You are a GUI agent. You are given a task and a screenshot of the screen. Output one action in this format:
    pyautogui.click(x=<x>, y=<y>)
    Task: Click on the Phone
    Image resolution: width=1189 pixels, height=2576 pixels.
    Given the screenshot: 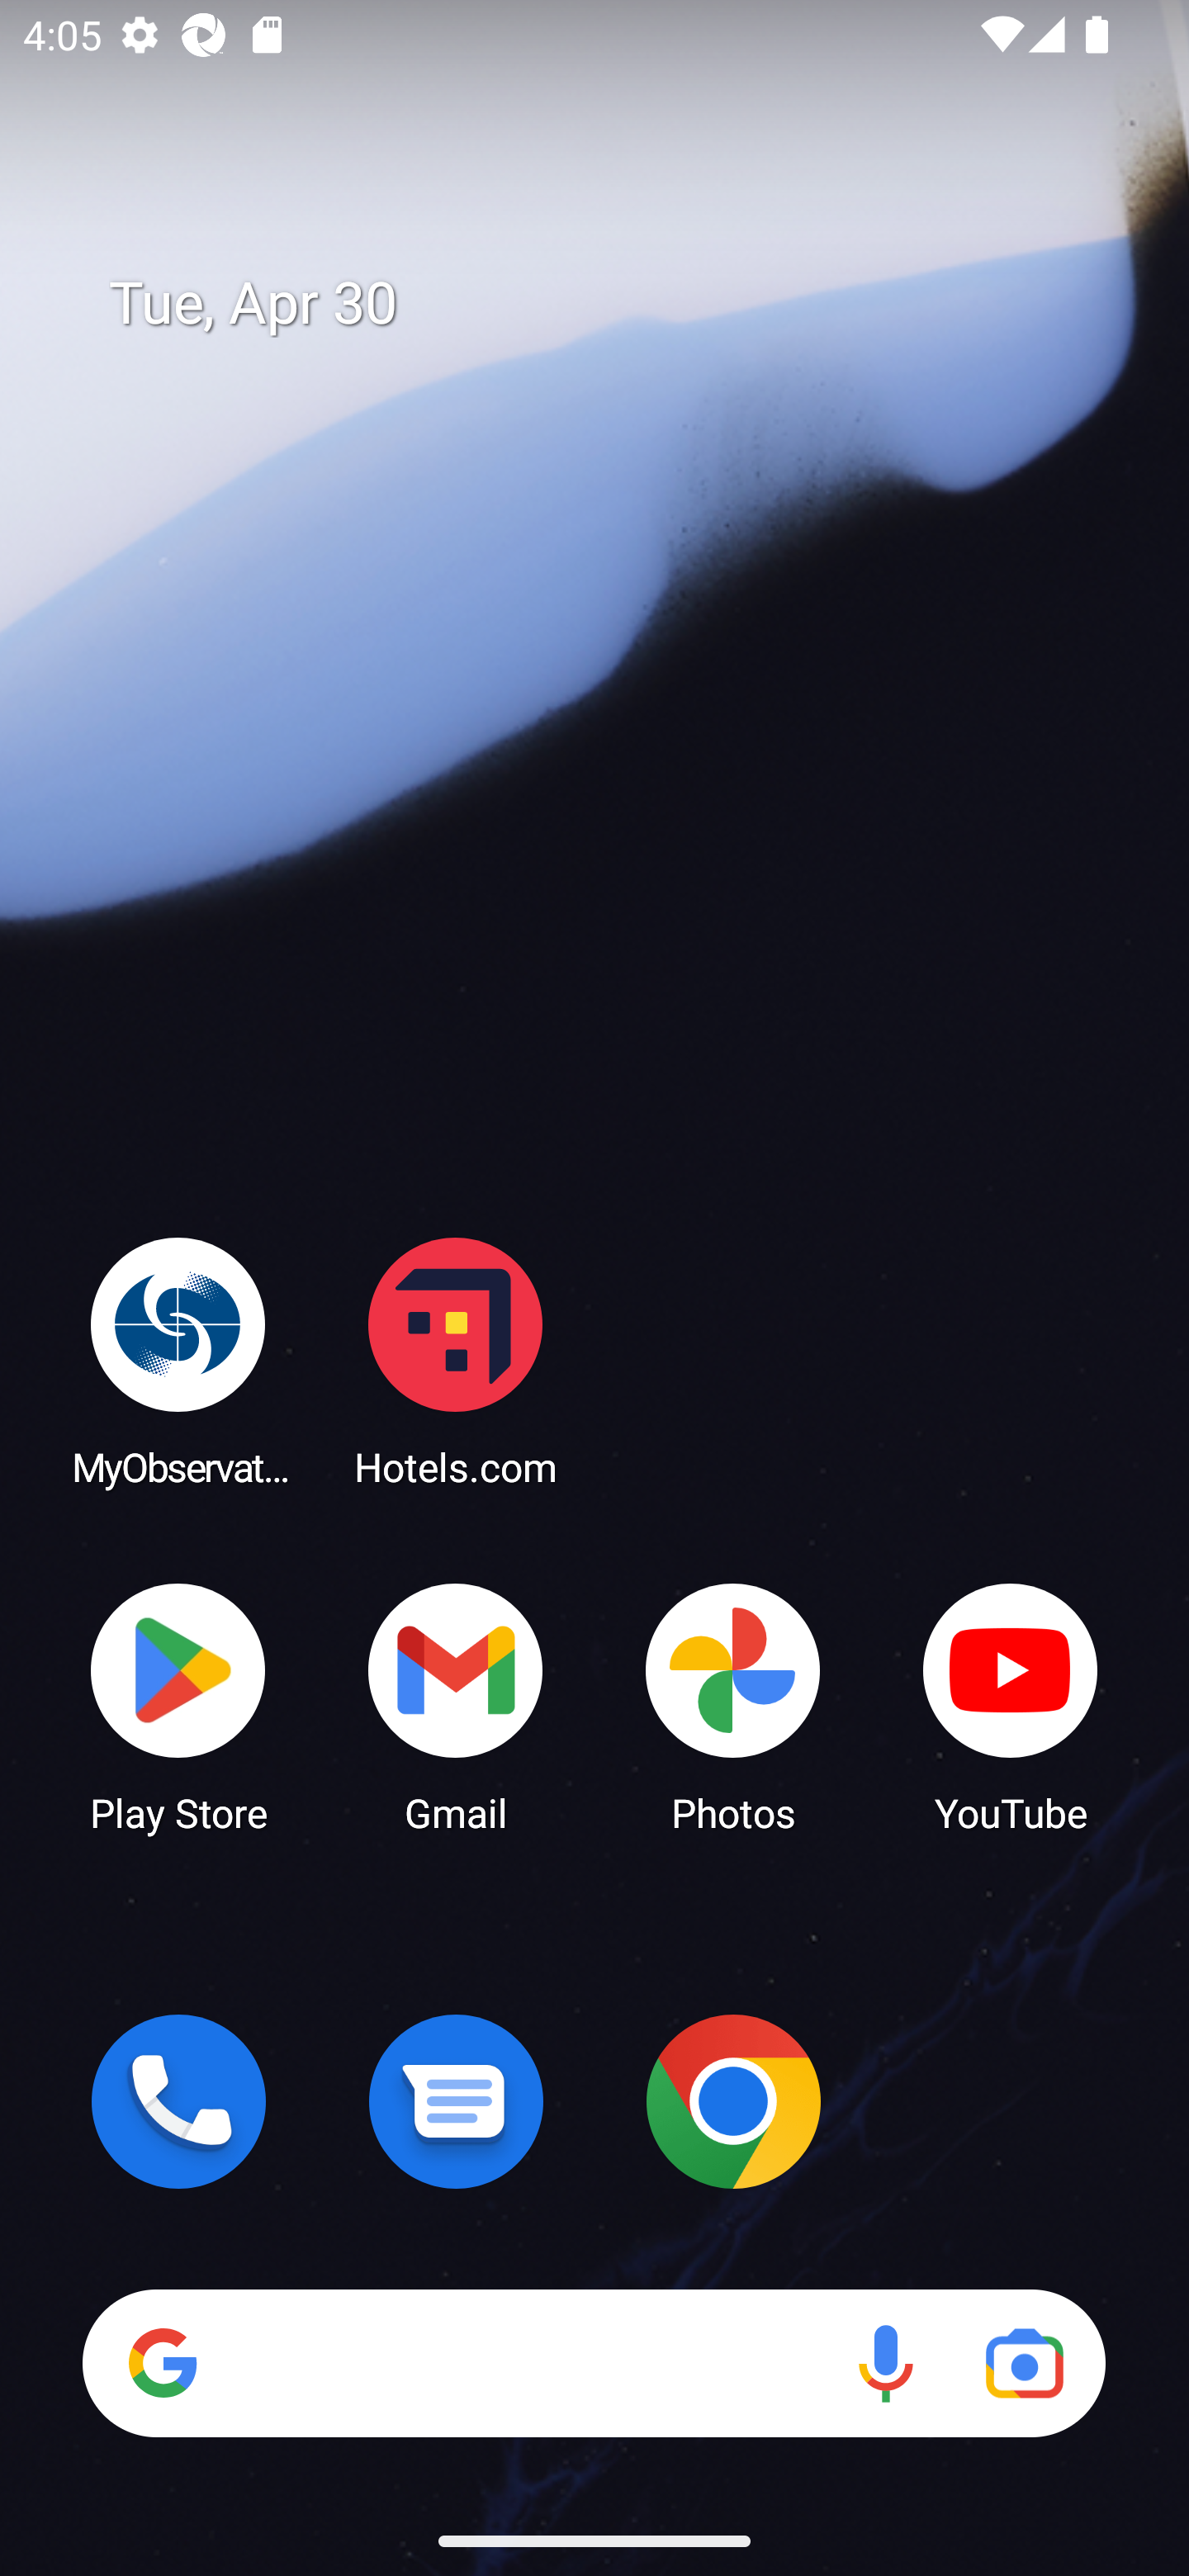 What is the action you would take?
    pyautogui.click(x=178, y=2101)
    